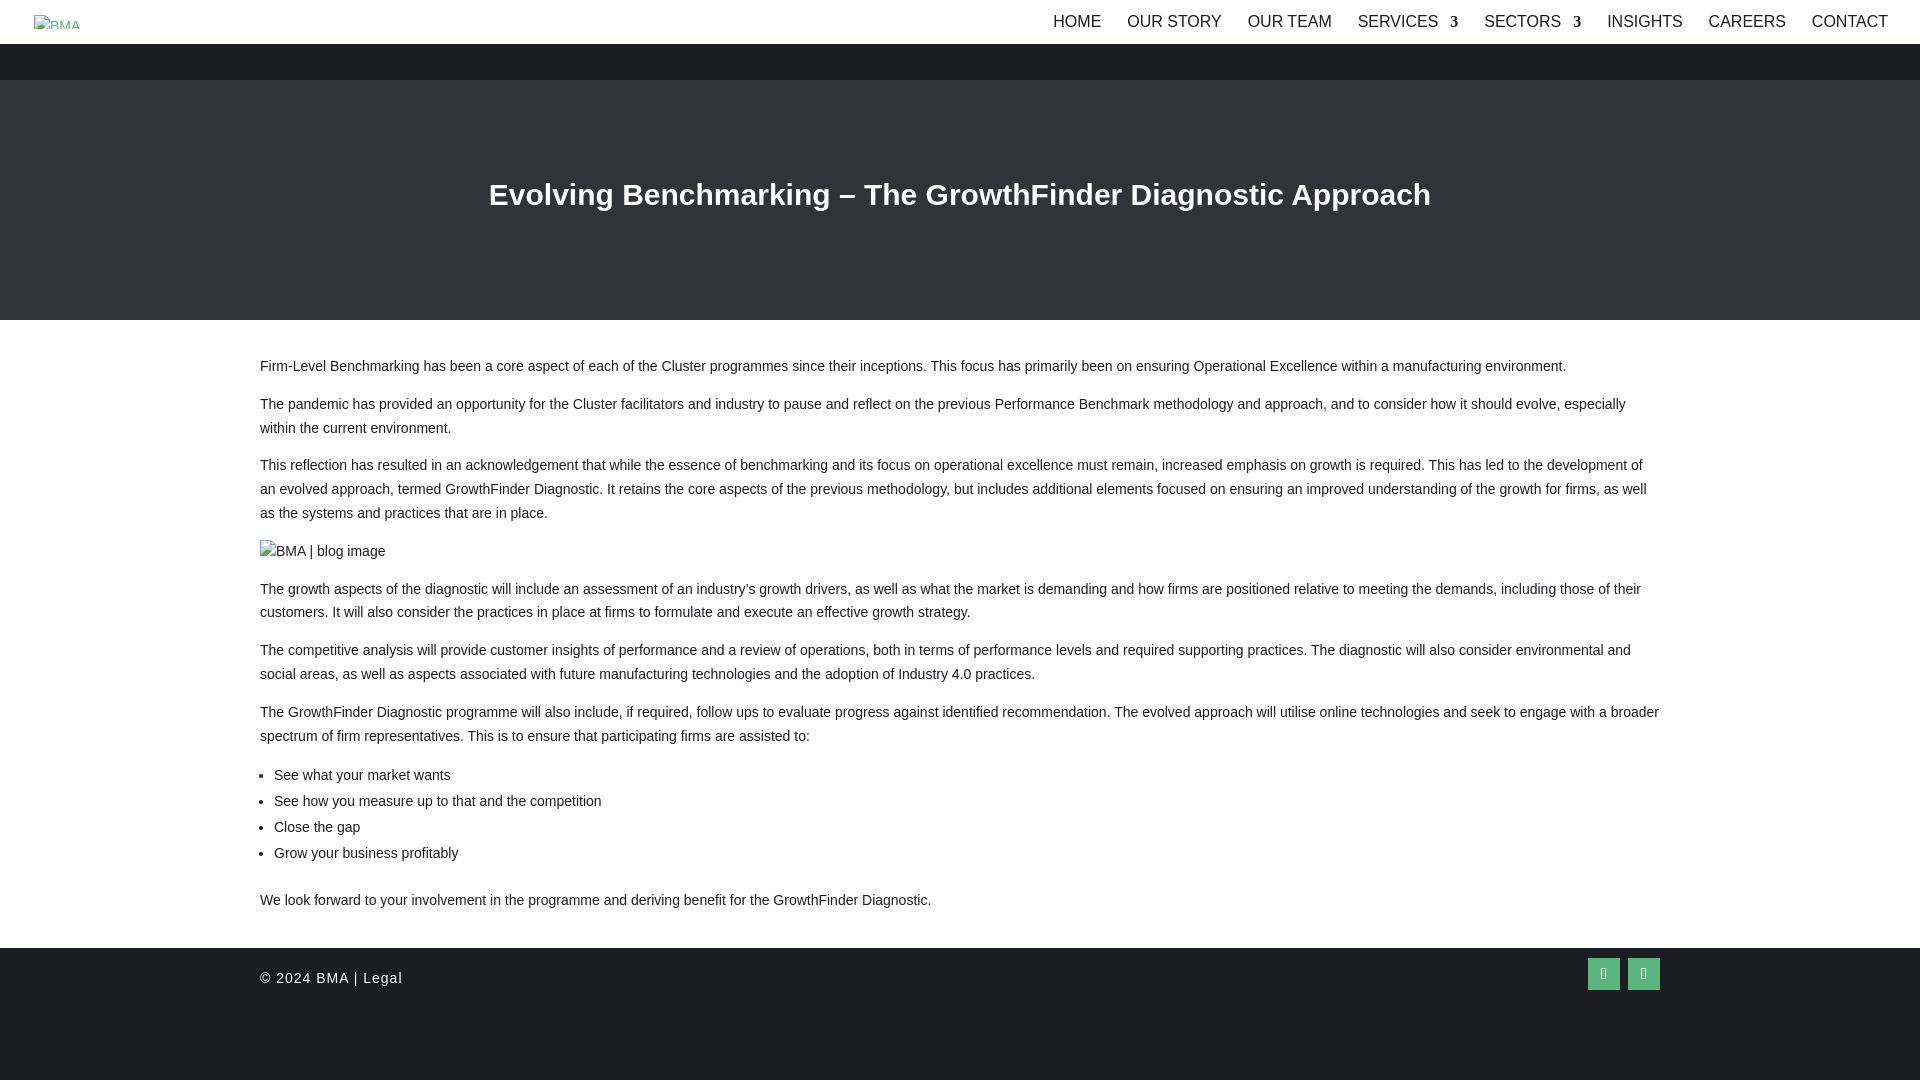  I want to click on Follow on LinkedIn, so click(1644, 974).